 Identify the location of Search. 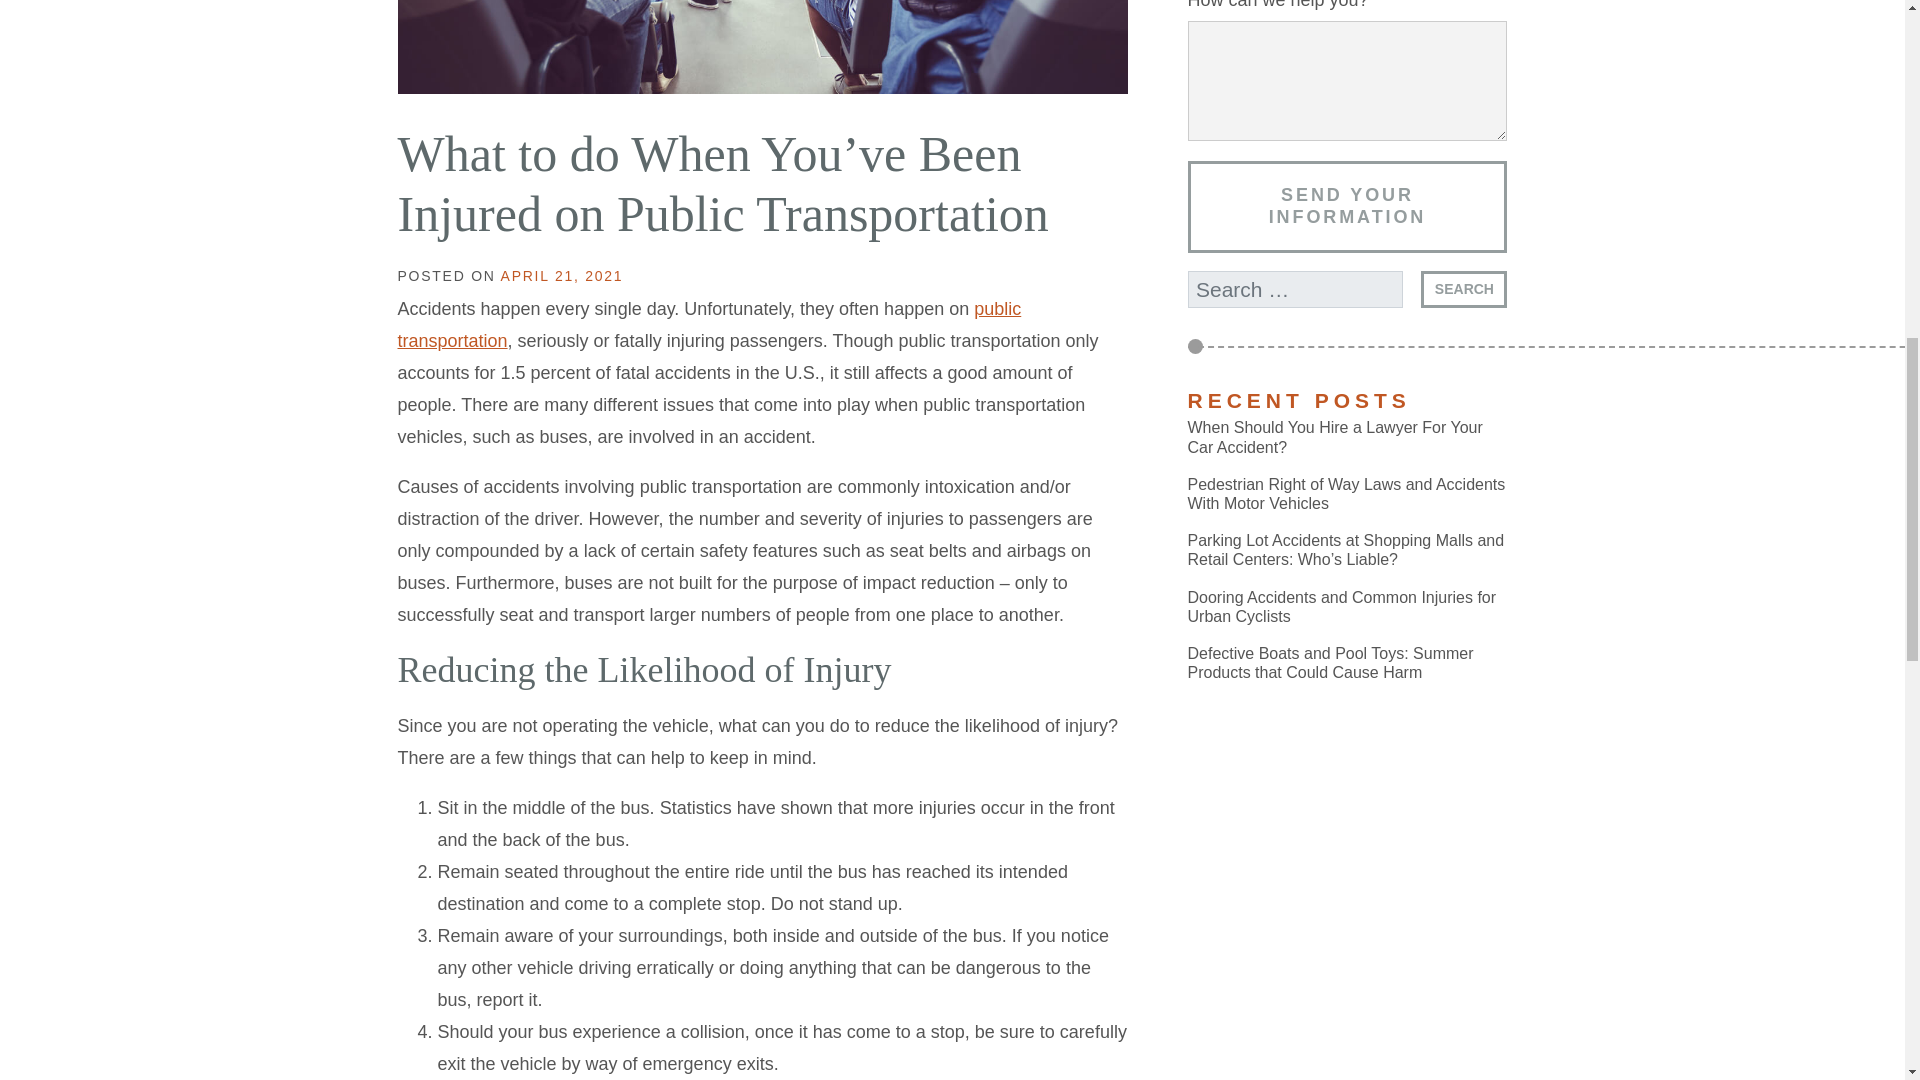
(1464, 289).